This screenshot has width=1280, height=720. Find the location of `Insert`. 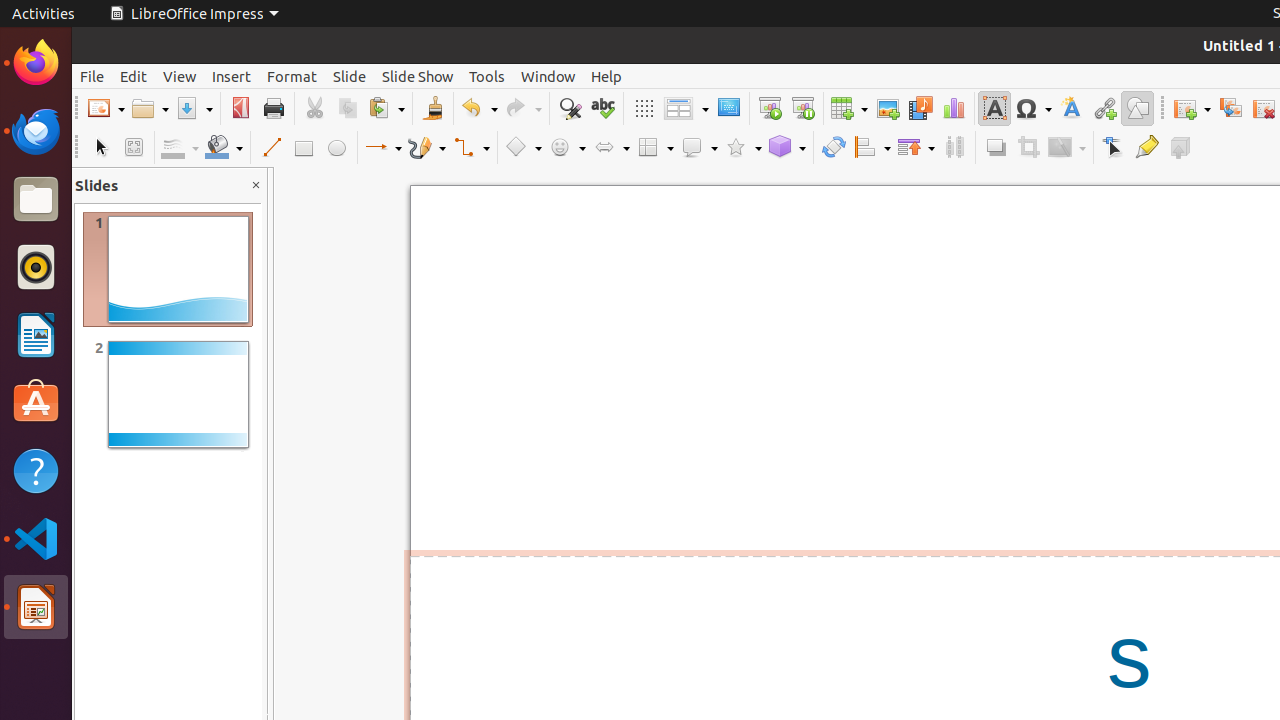

Insert is located at coordinates (232, 76).